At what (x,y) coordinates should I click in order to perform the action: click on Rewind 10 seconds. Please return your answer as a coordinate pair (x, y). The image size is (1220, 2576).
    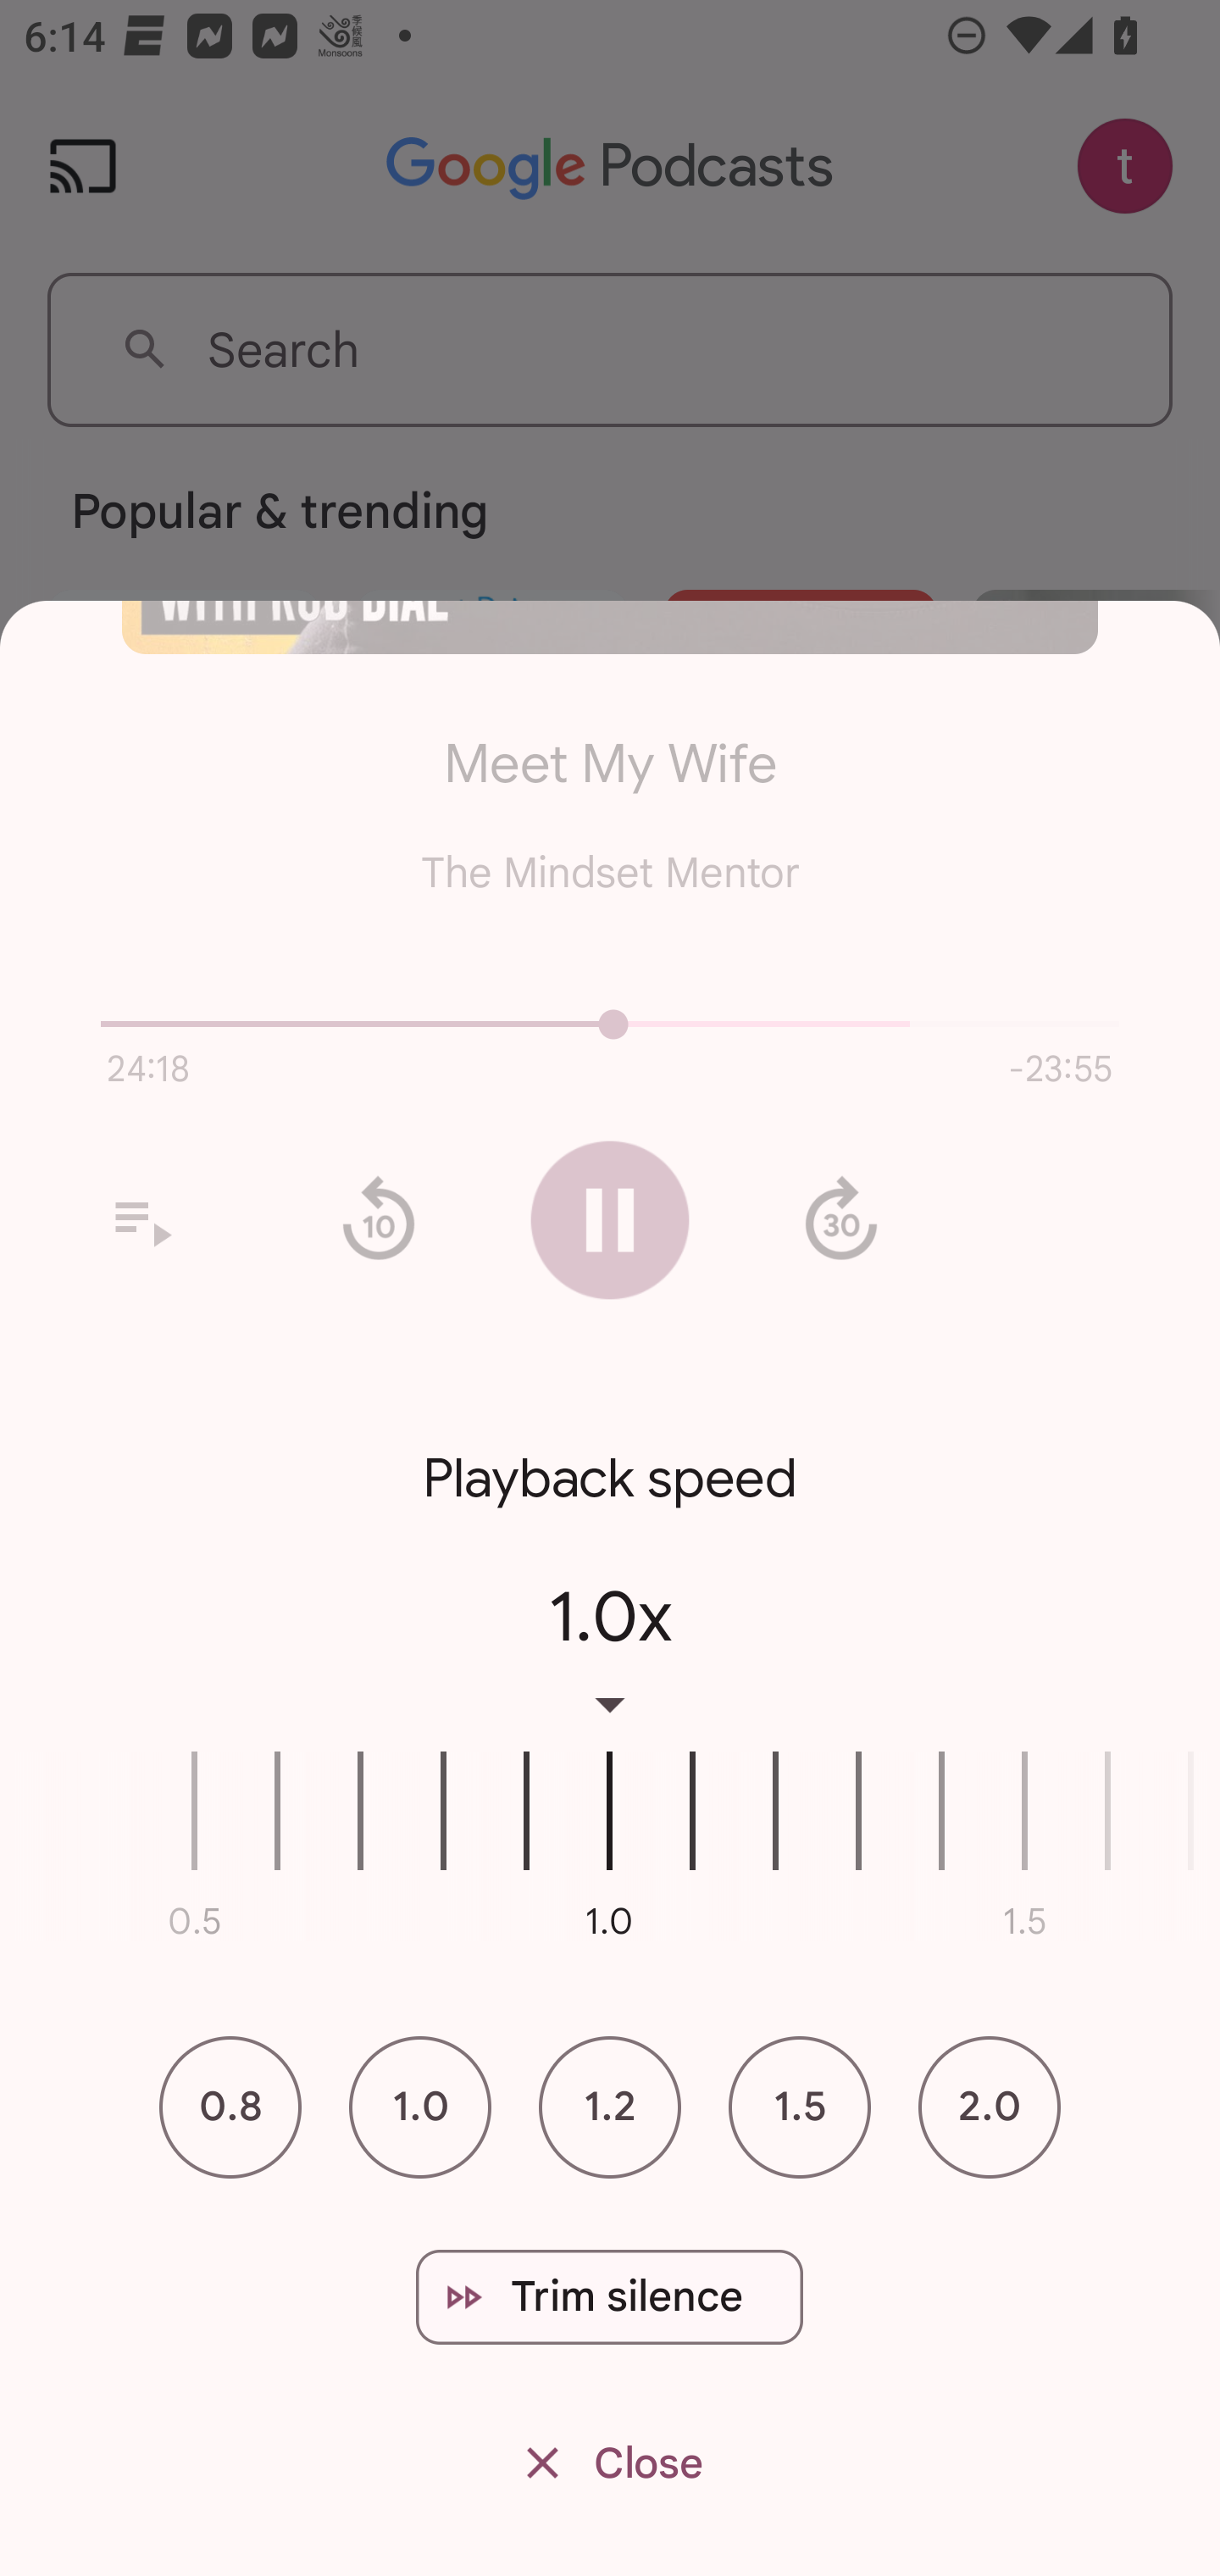
    Looking at the image, I should click on (378, 1219).